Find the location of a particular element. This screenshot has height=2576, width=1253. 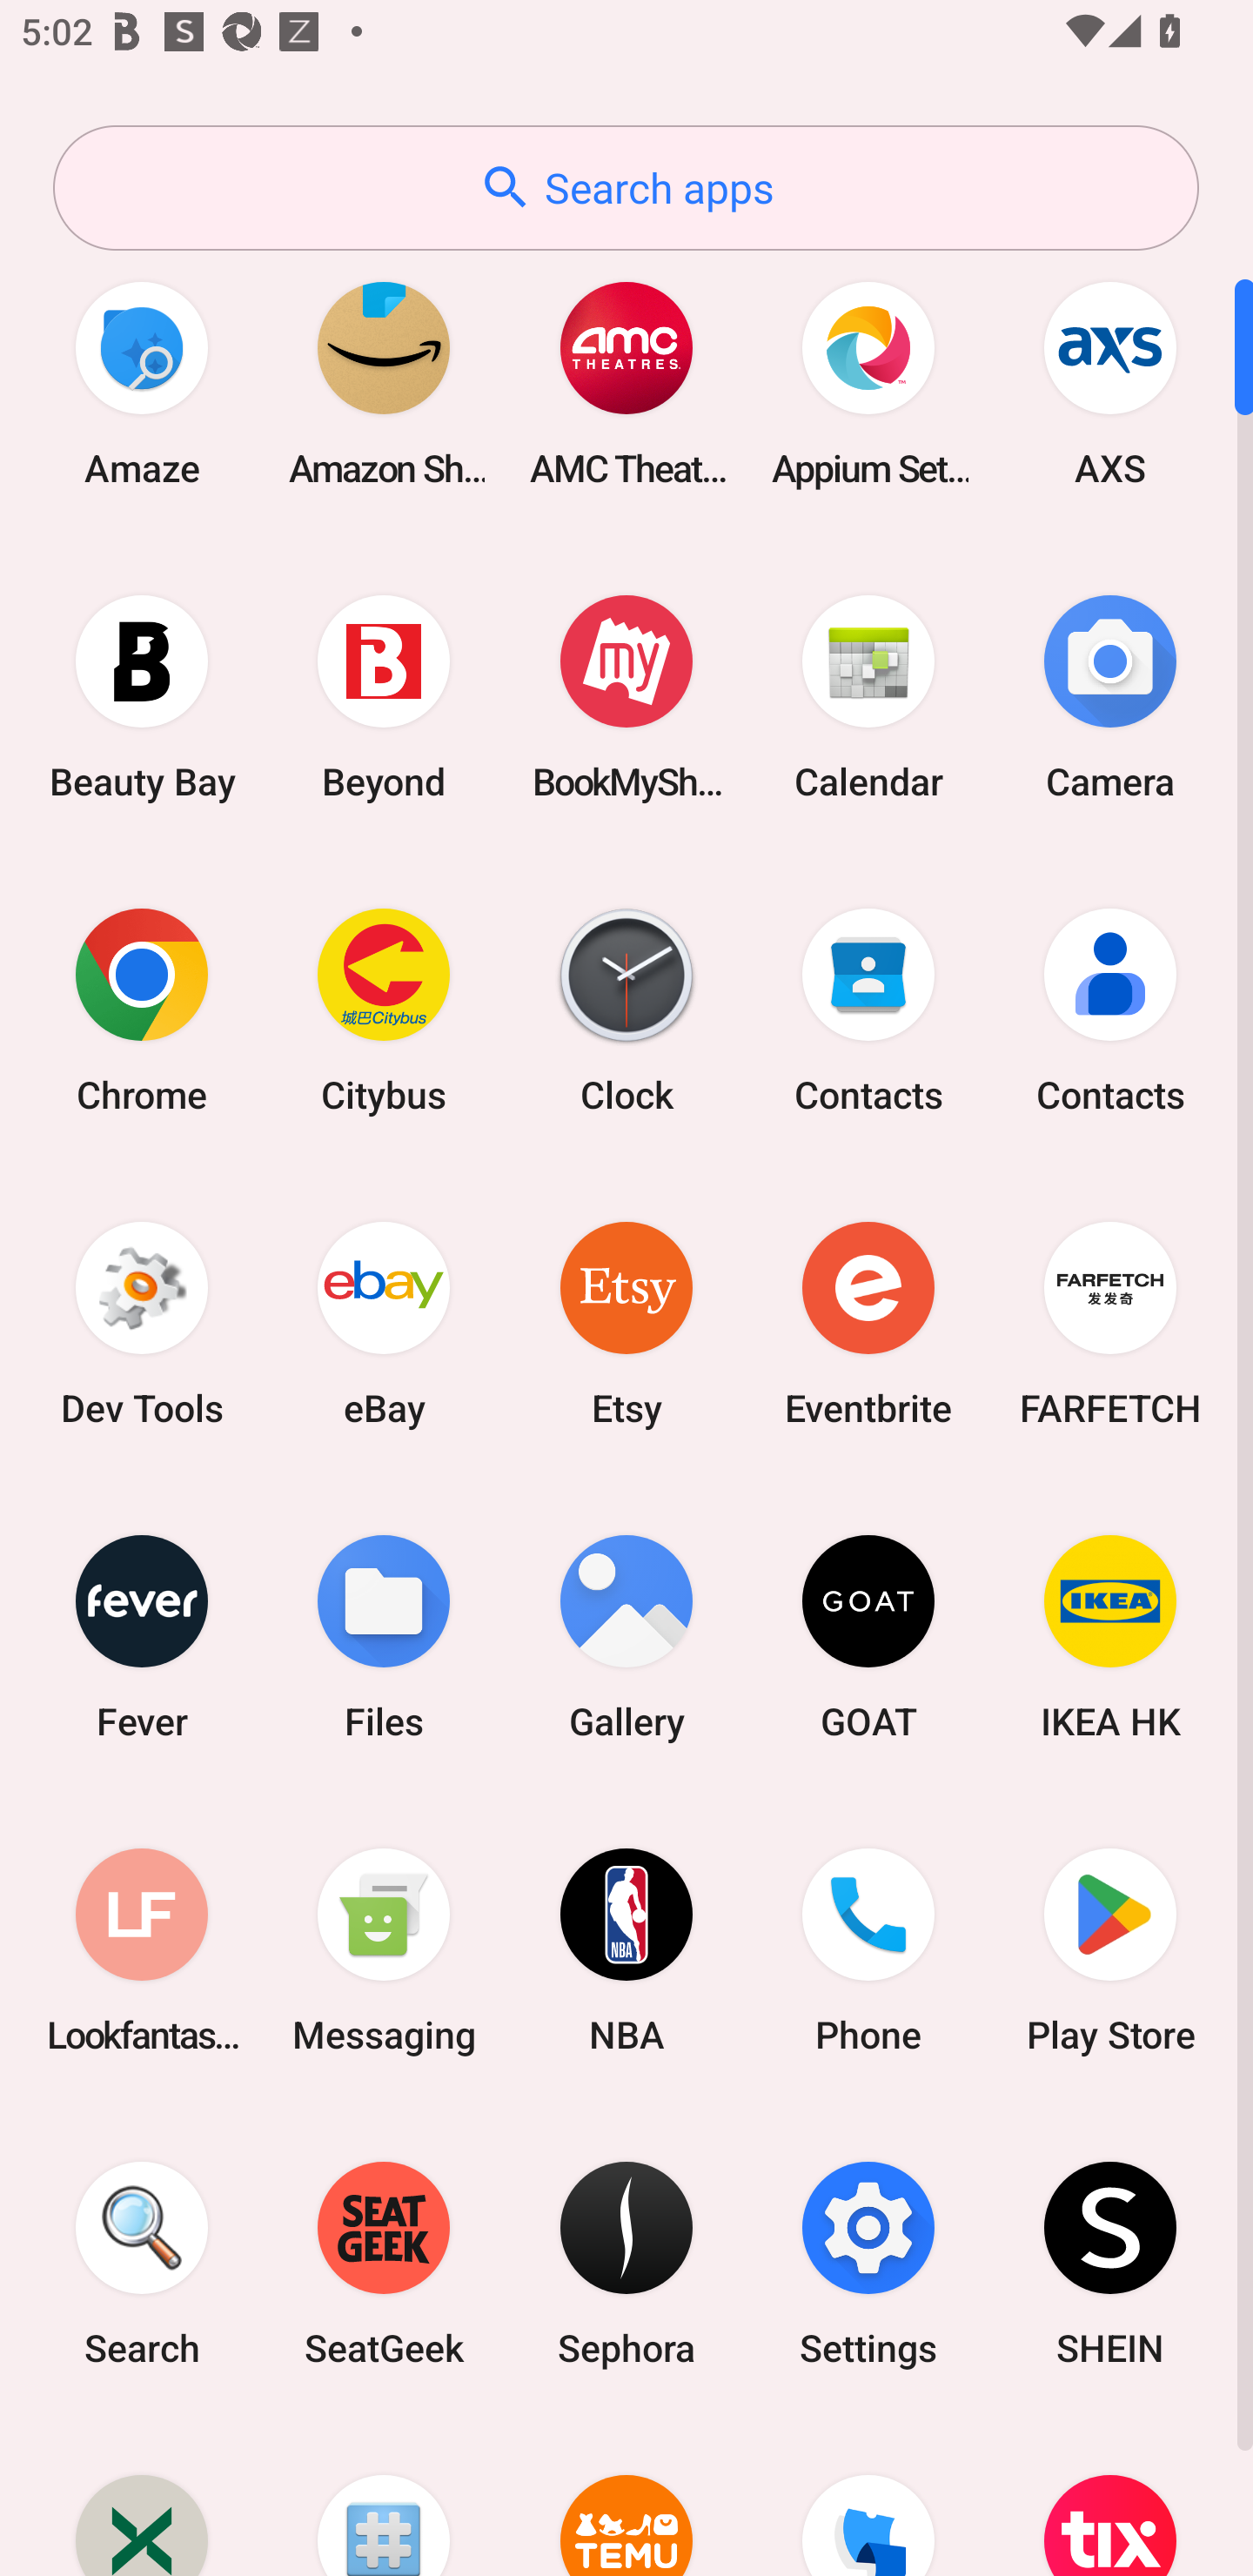

Superuser is located at coordinates (384, 2499).